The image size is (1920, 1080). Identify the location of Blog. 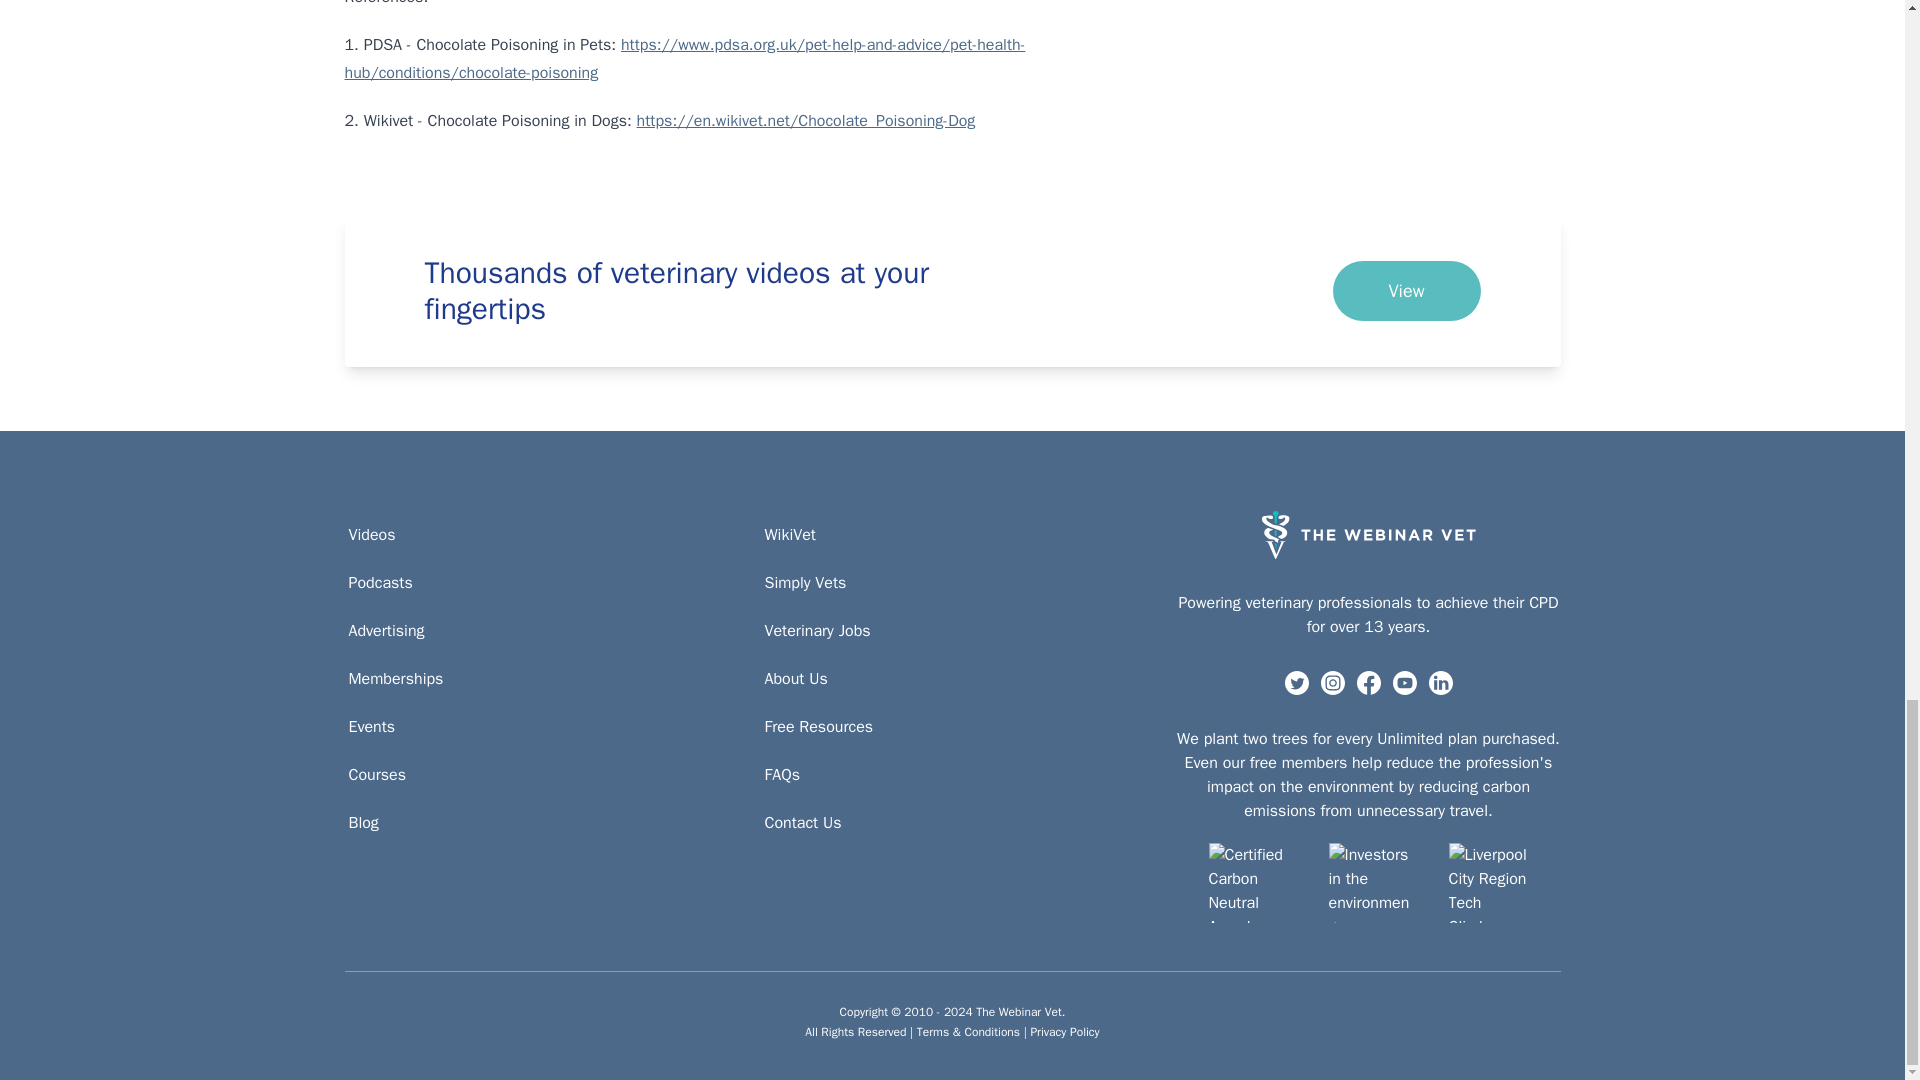
(362, 822).